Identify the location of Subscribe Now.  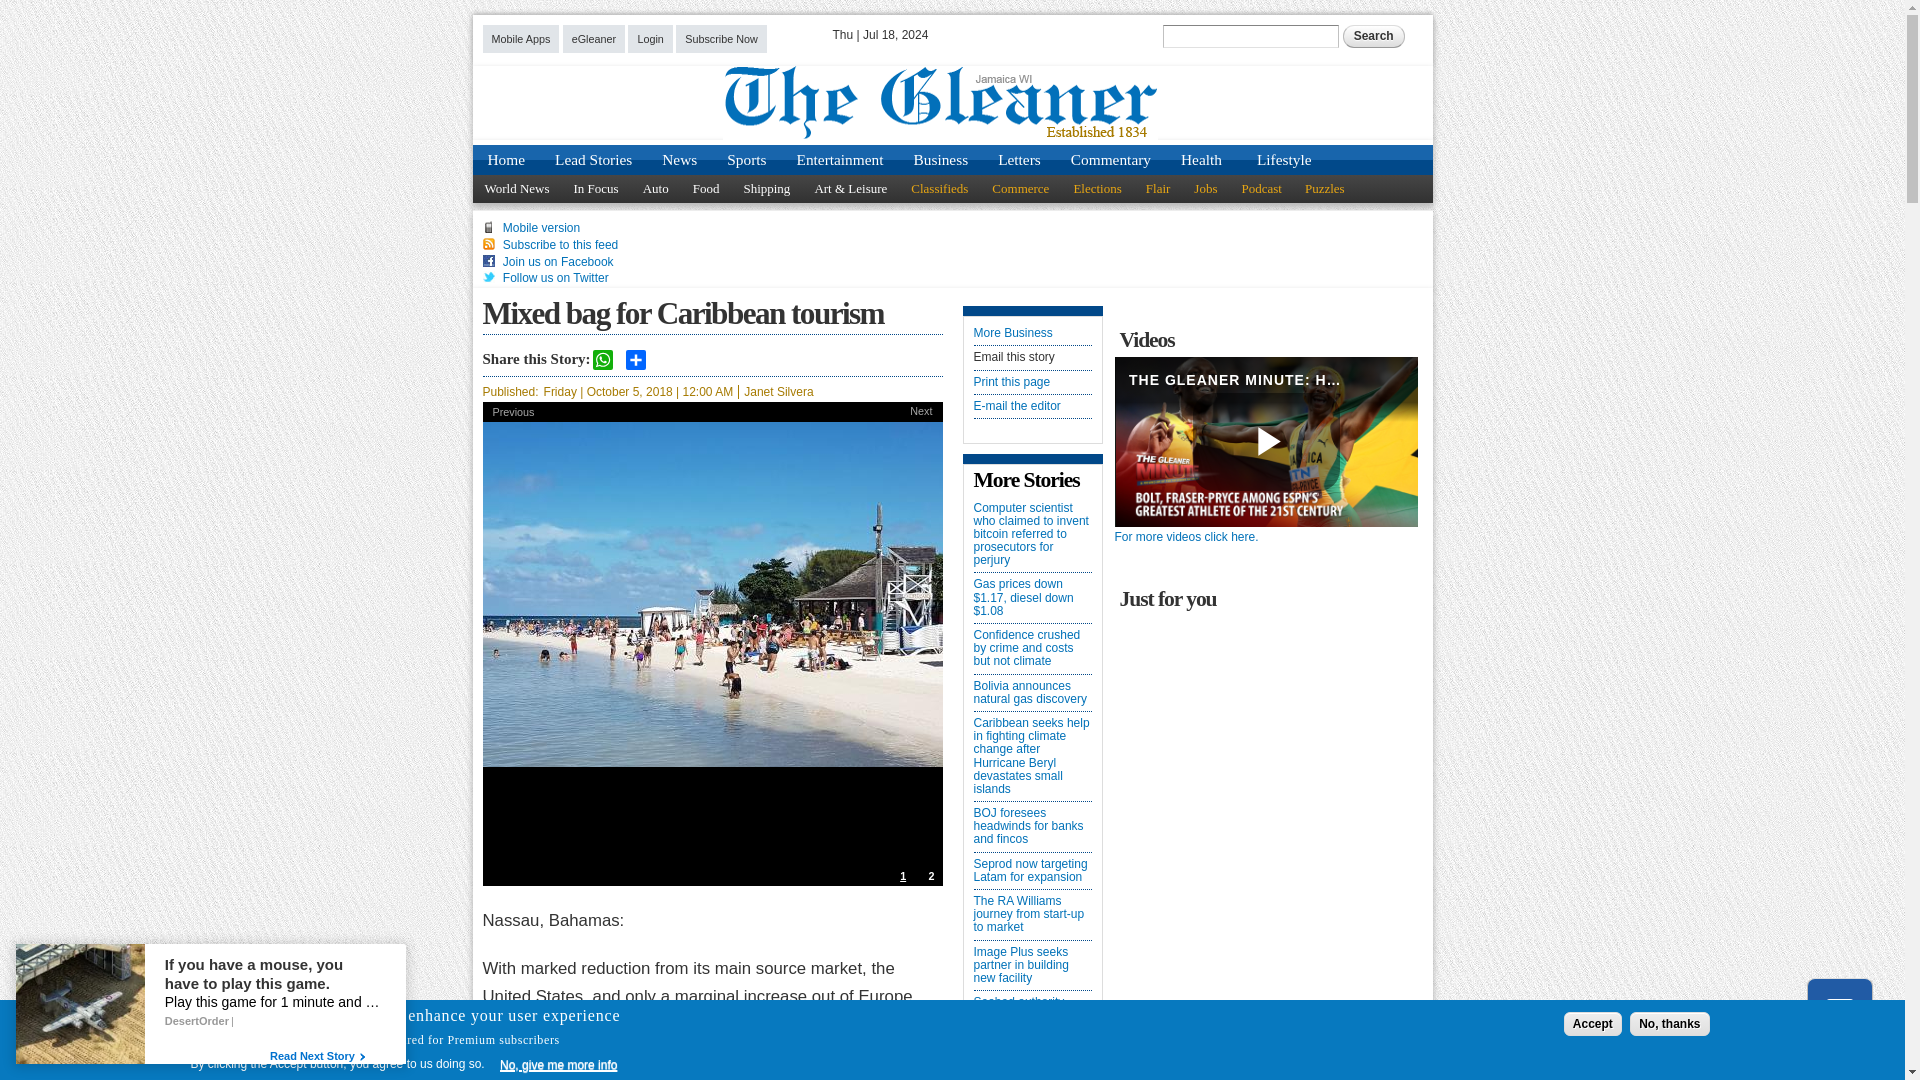
(720, 38).